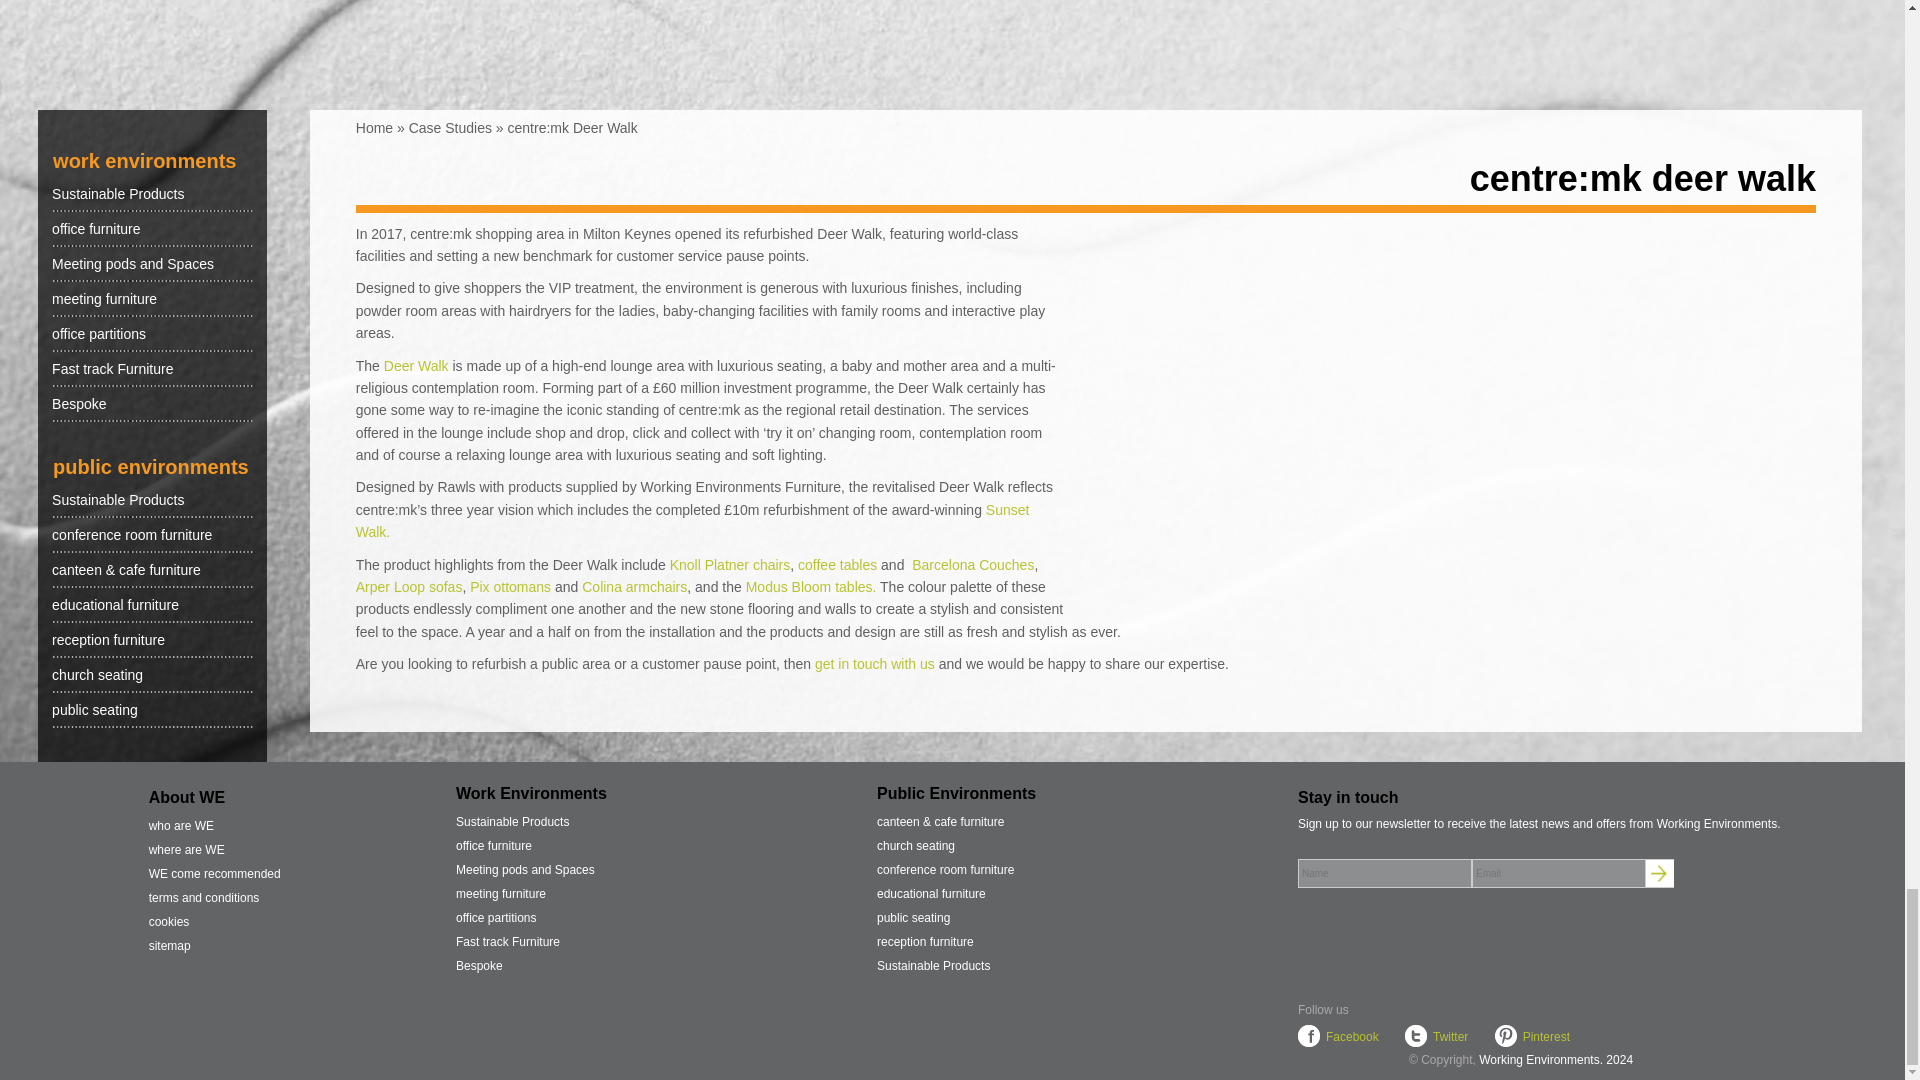  What do you see at coordinates (151, 264) in the screenshot?
I see `Meeting pods and Spaces` at bounding box center [151, 264].